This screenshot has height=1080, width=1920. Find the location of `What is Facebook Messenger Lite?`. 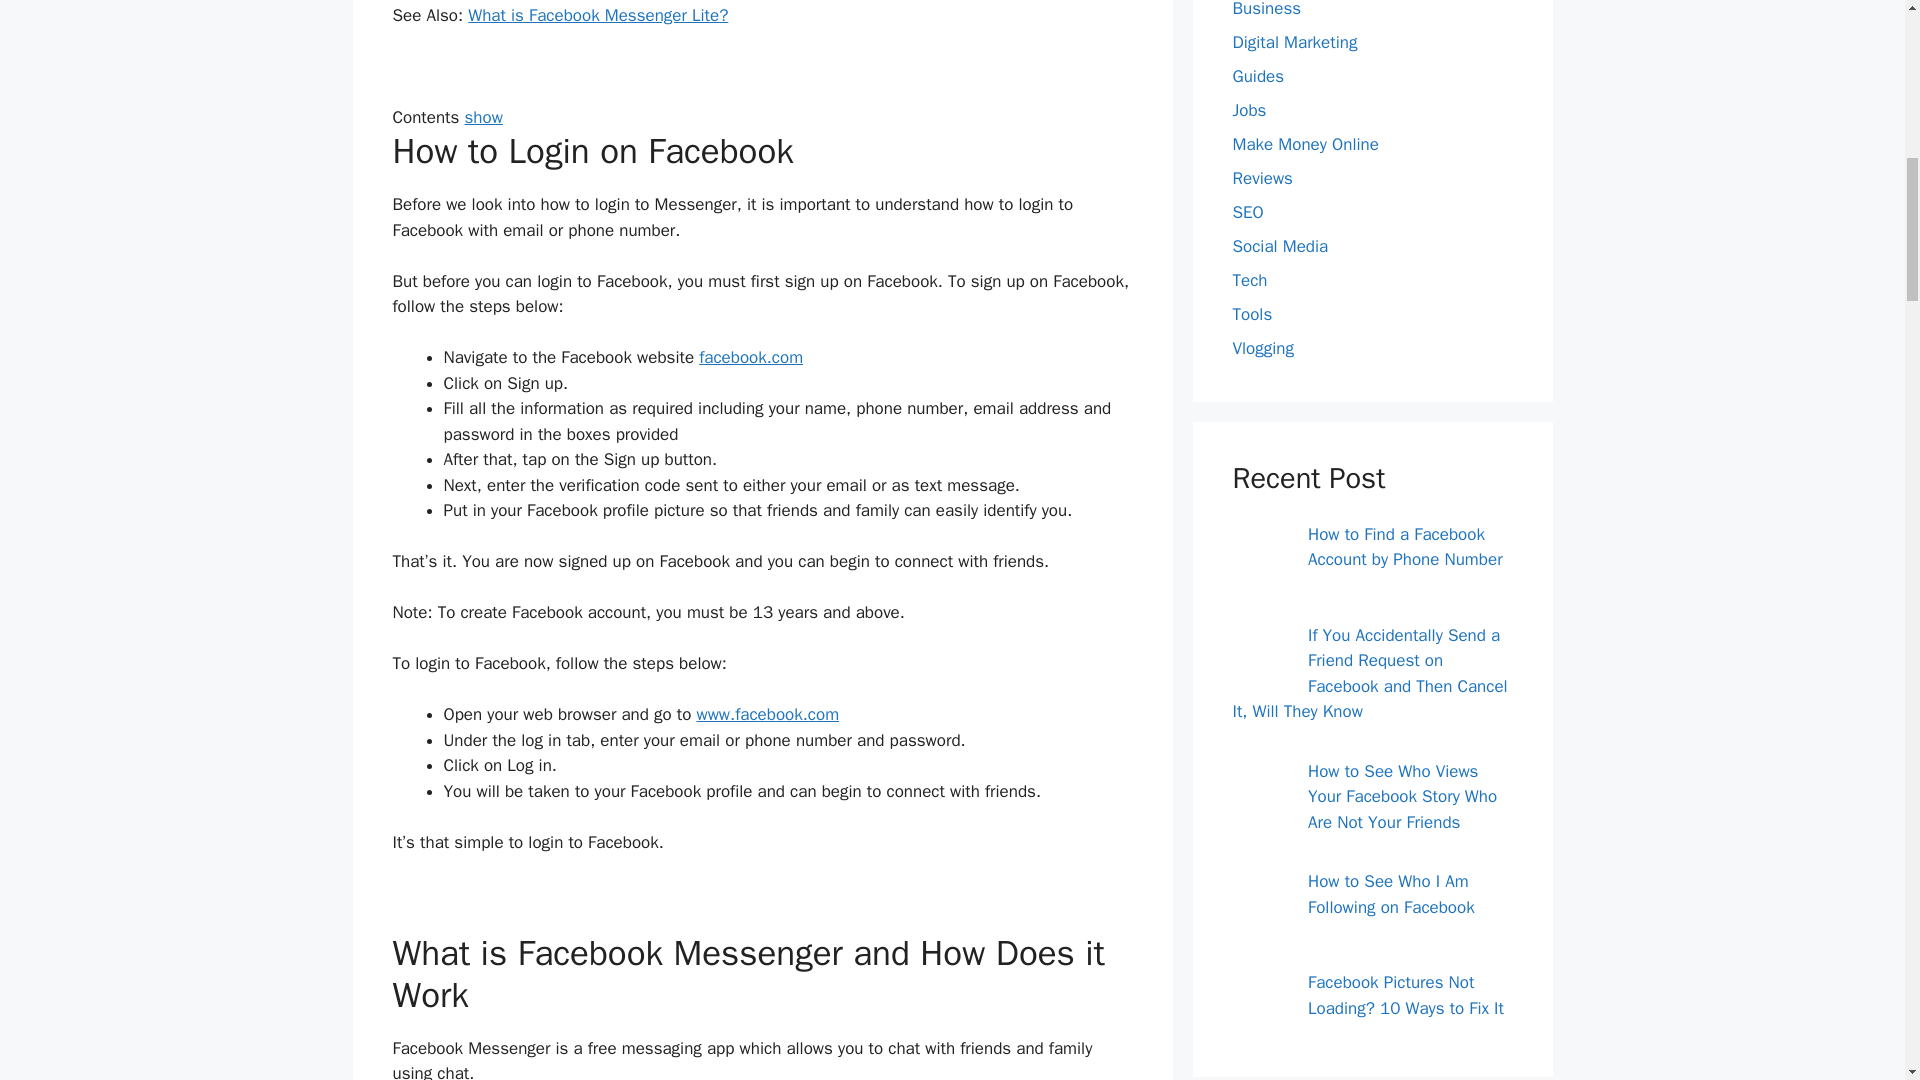

What is Facebook Messenger Lite? is located at coordinates (598, 15).